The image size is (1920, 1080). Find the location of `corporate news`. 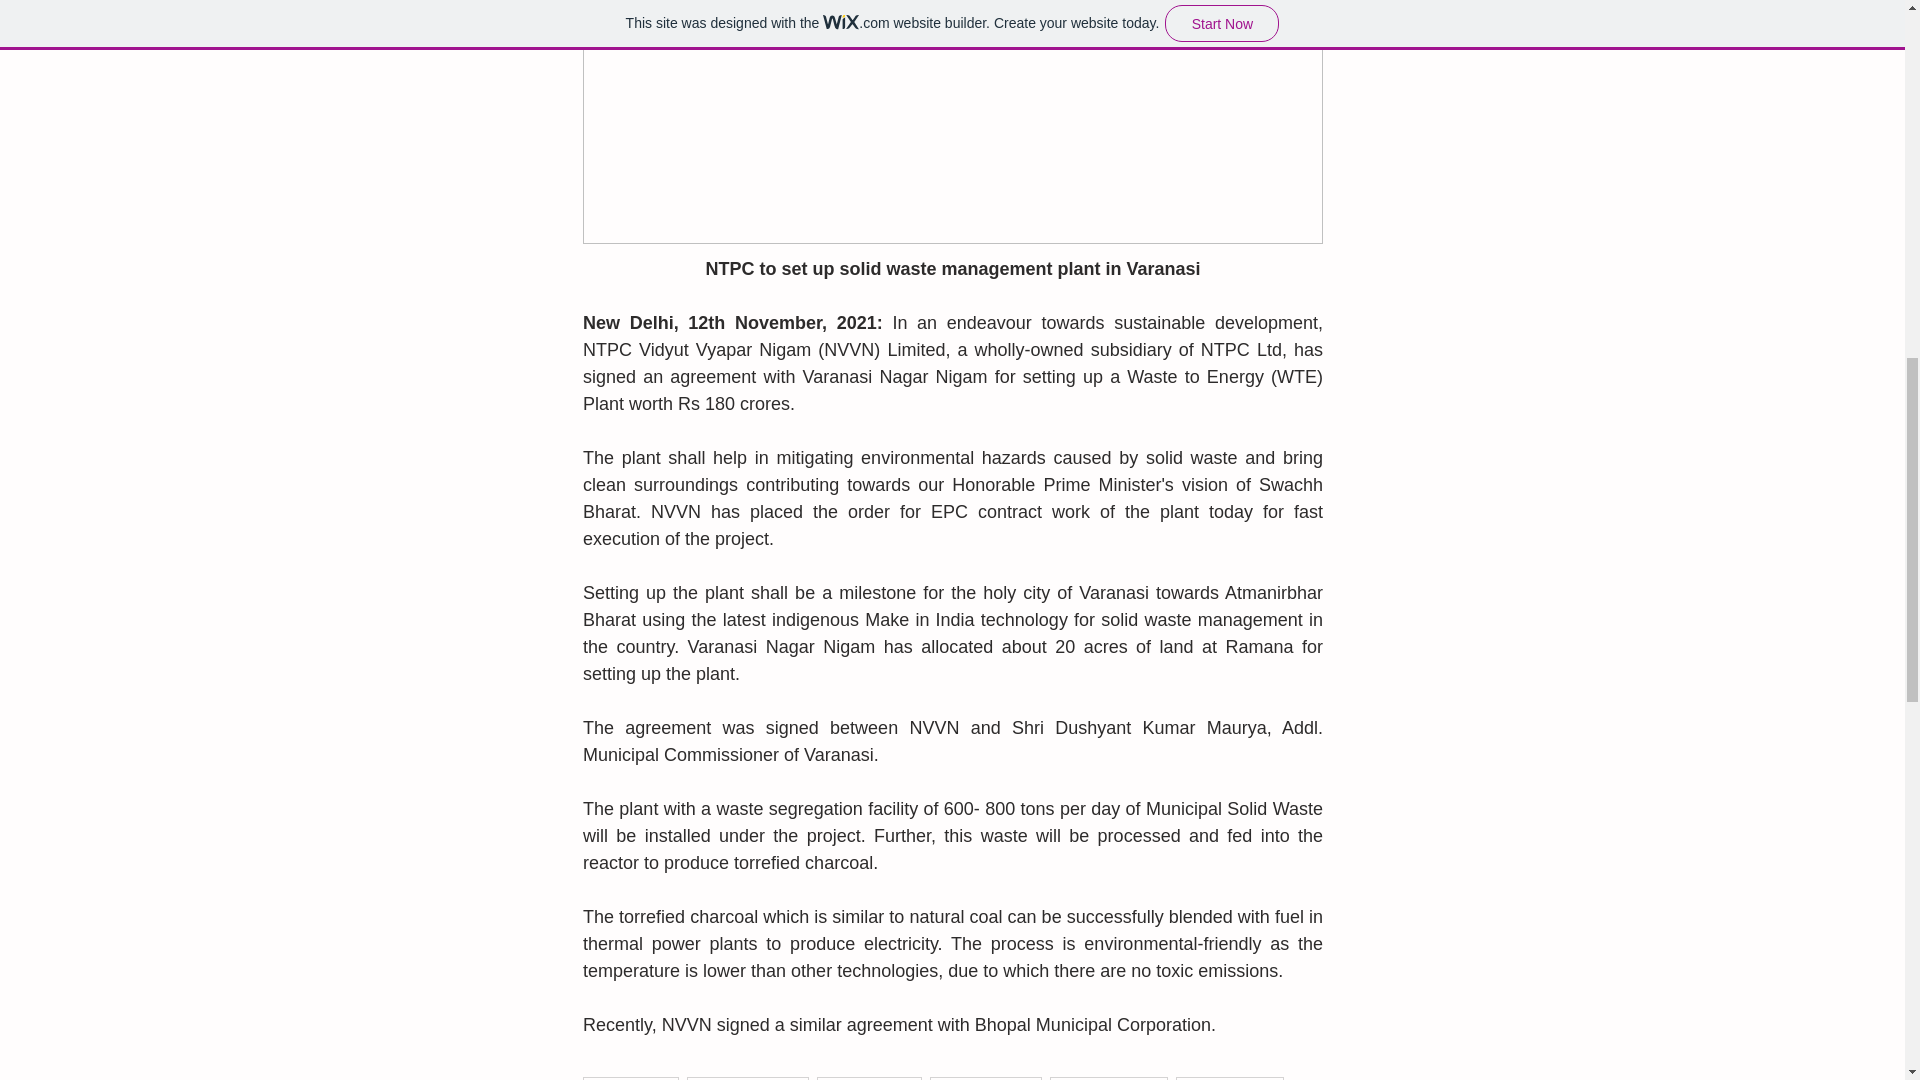

corporate news is located at coordinates (748, 1078).